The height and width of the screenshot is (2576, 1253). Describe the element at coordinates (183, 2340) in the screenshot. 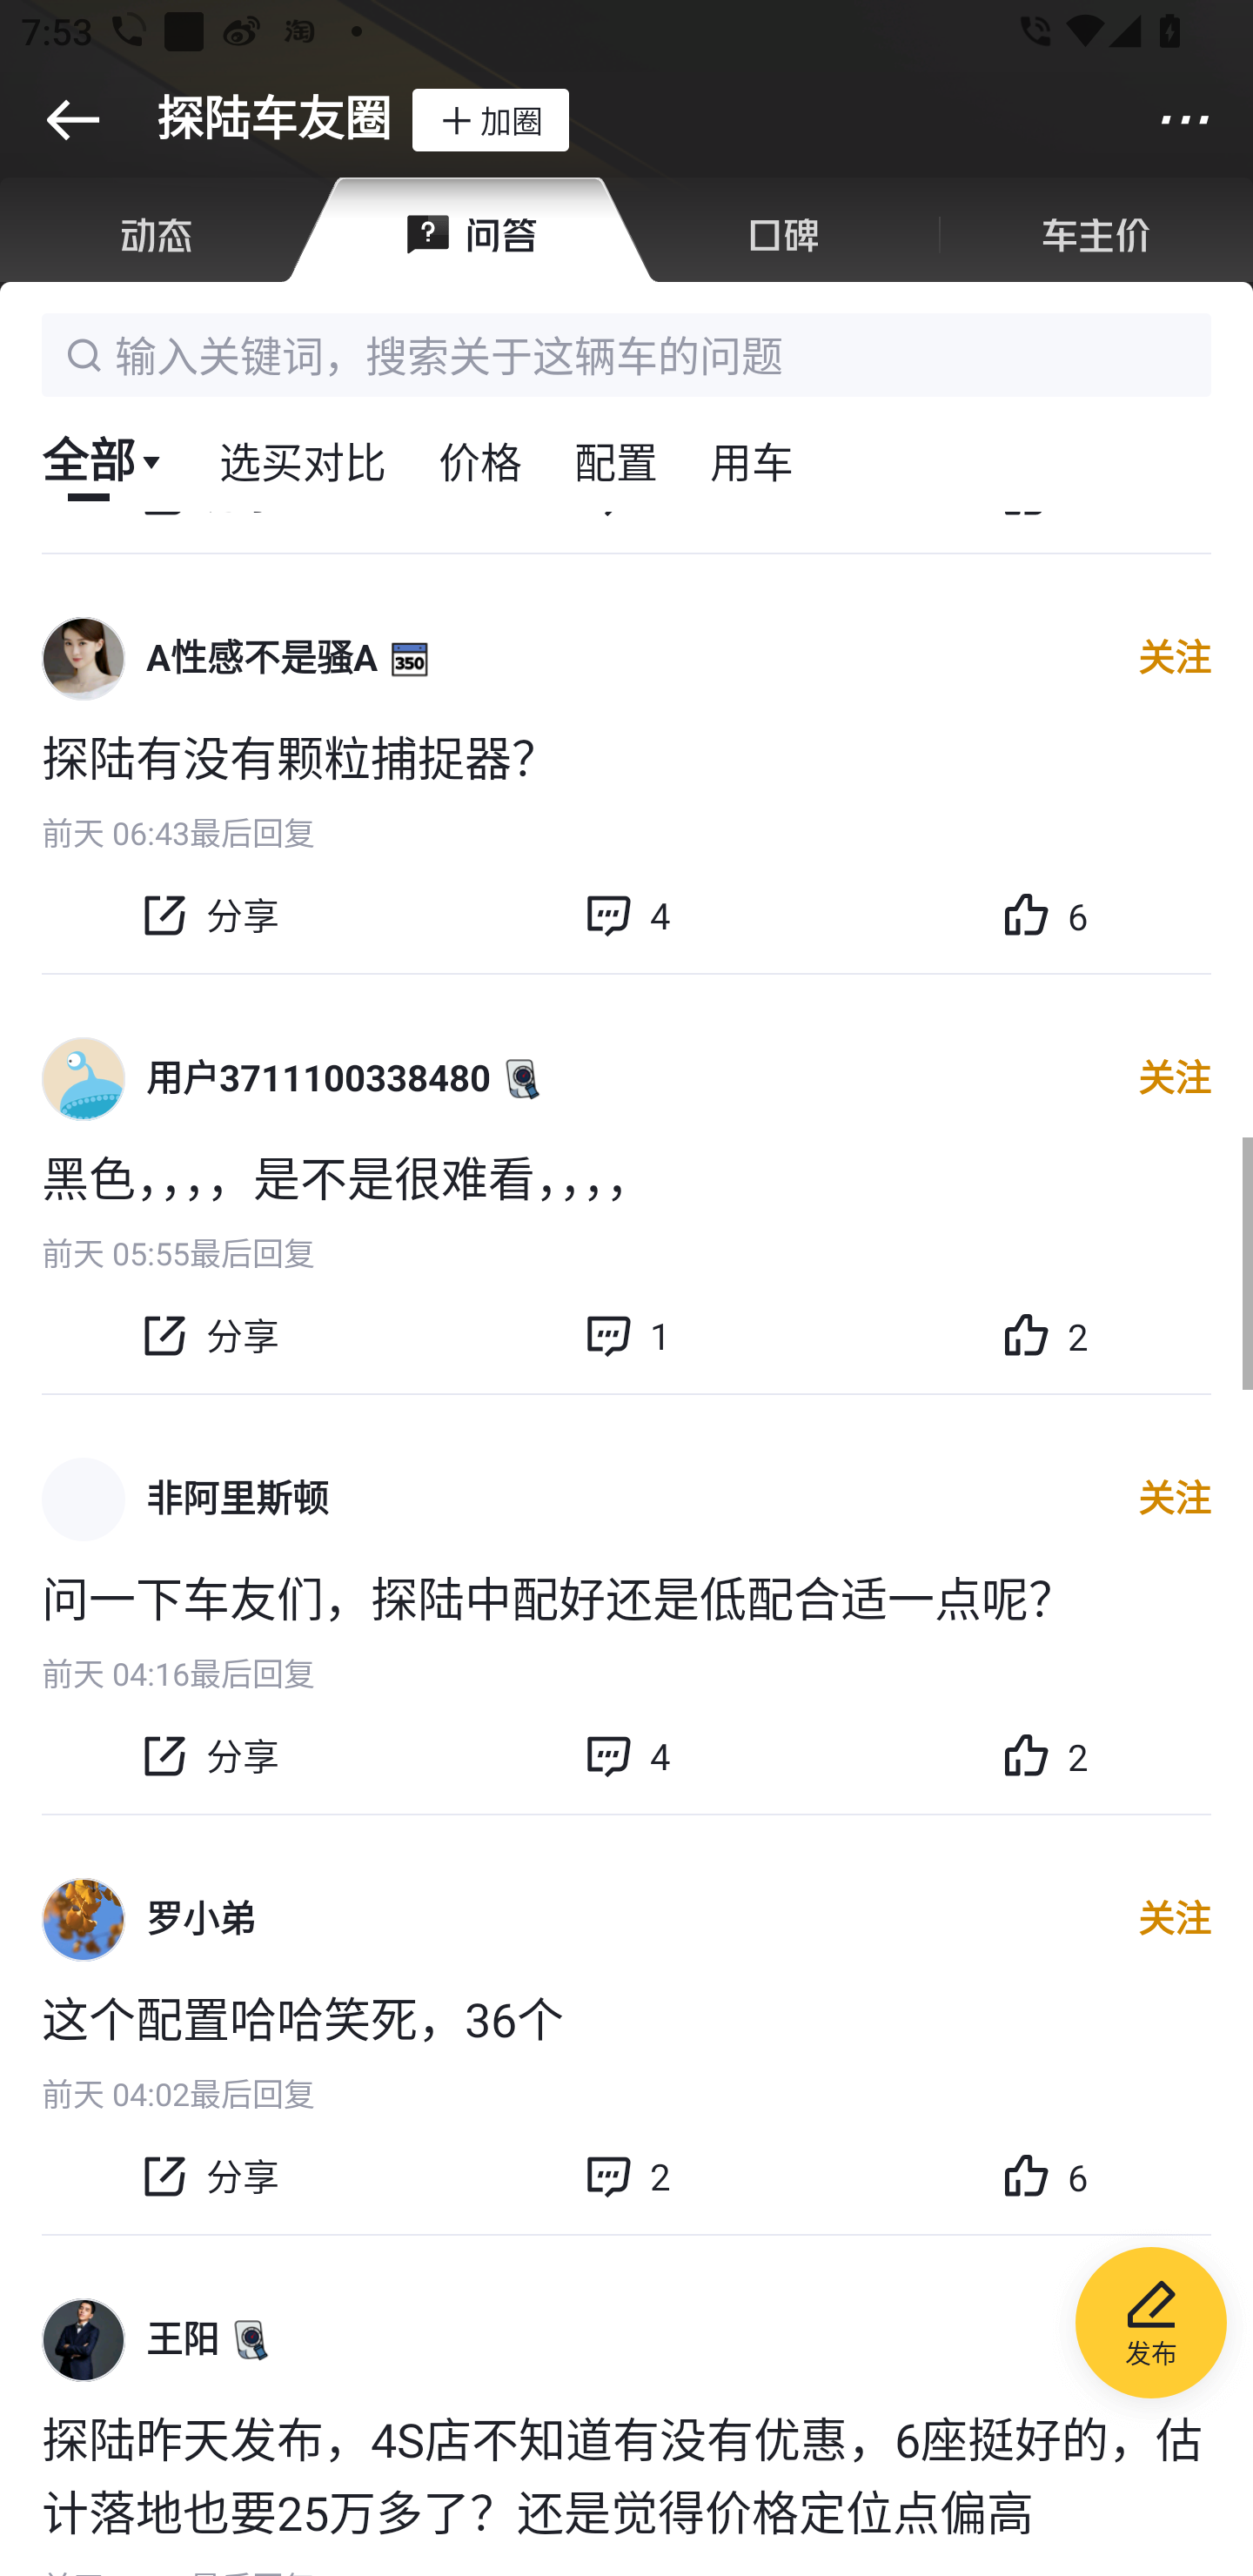

I see `王阳` at that location.